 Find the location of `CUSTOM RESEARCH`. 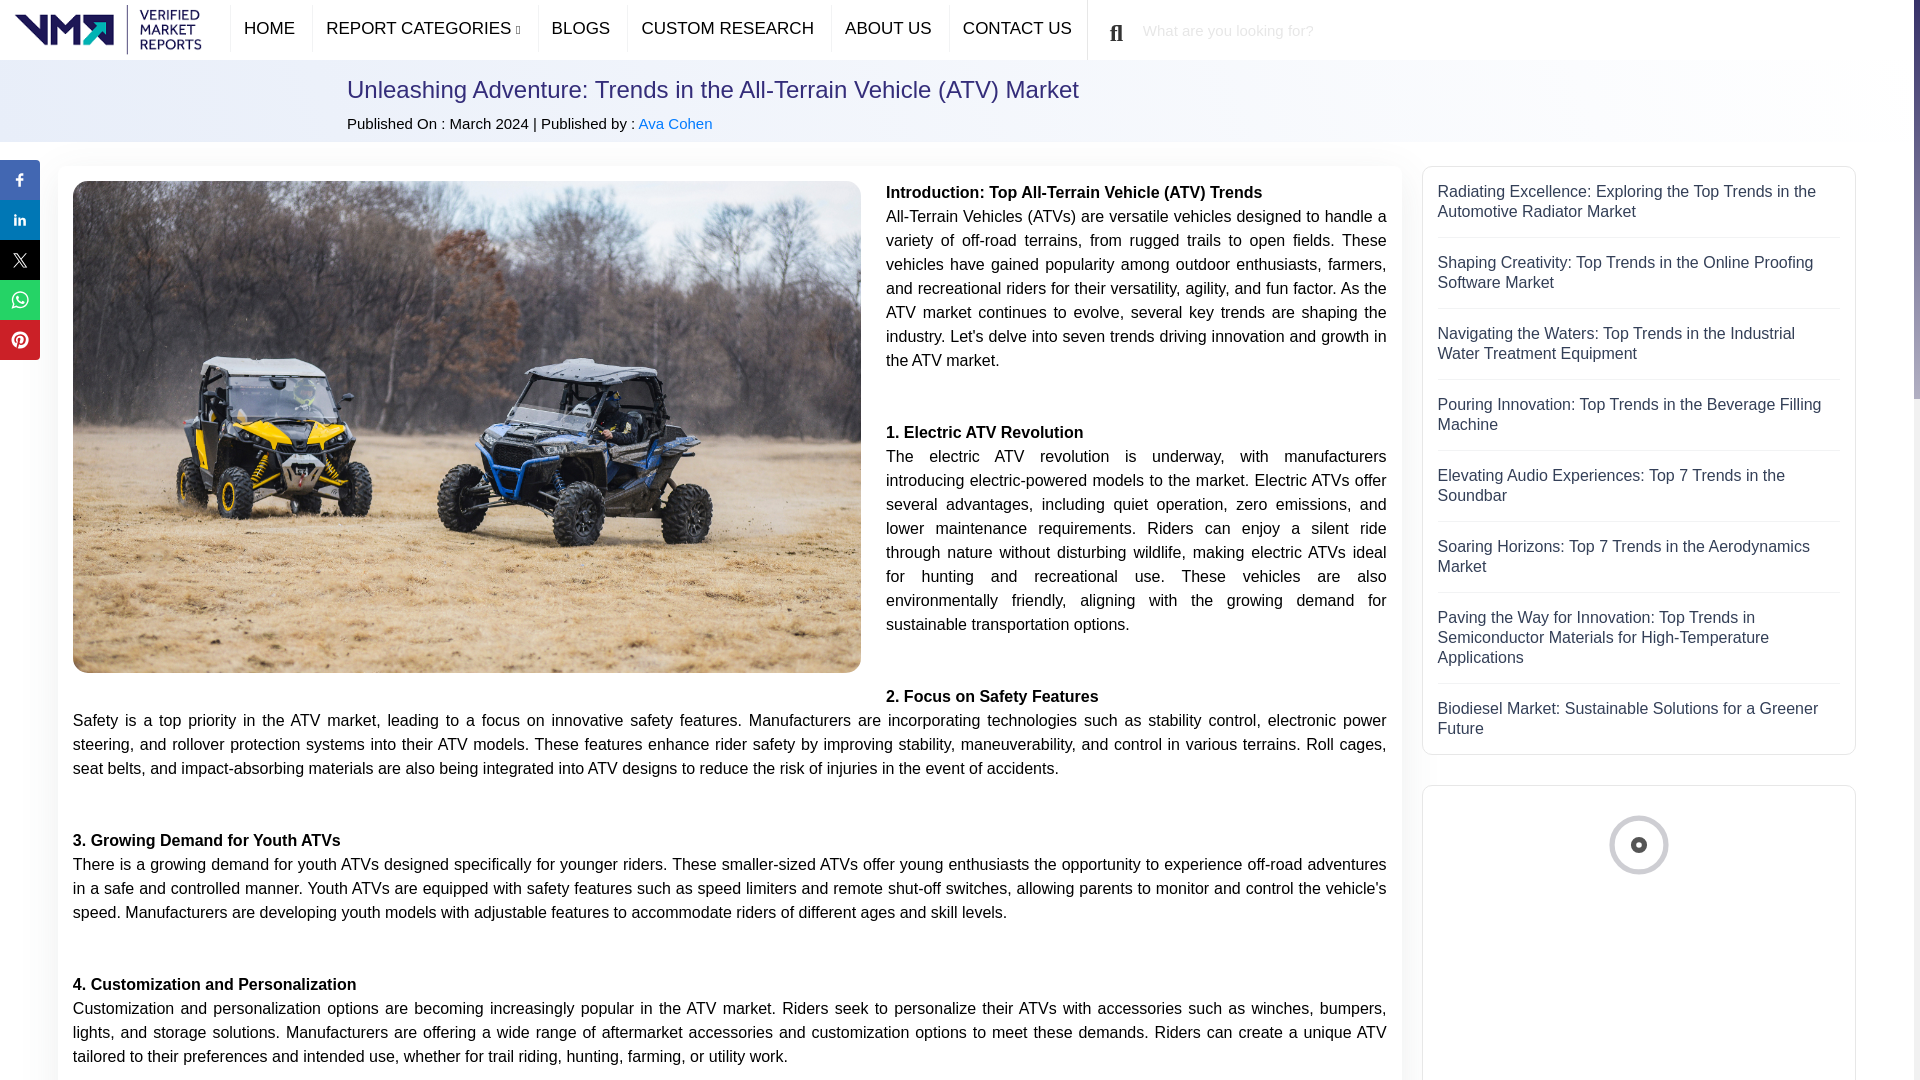

CUSTOM RESEARCH is located at coordinates (727, 28).